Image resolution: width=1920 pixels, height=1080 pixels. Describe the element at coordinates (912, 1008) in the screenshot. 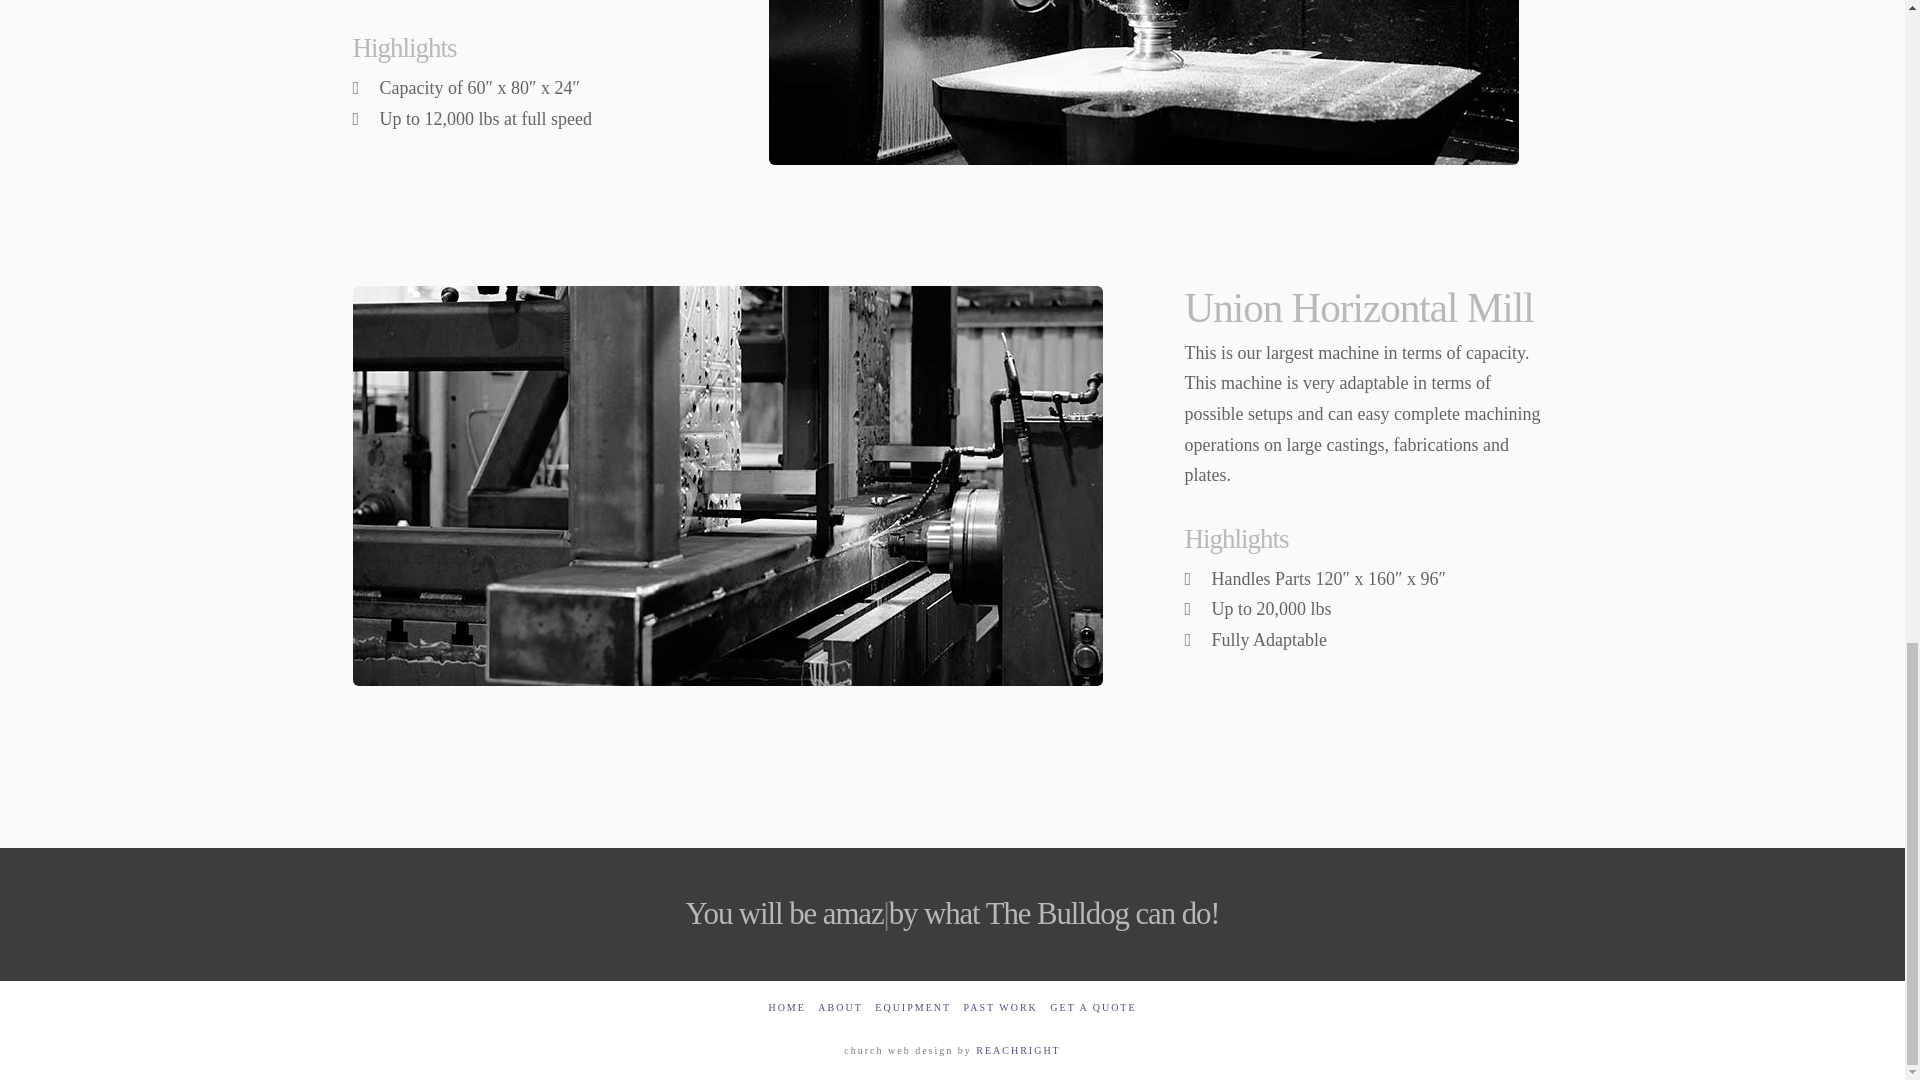

I see `EQUIPMENT` at that location.